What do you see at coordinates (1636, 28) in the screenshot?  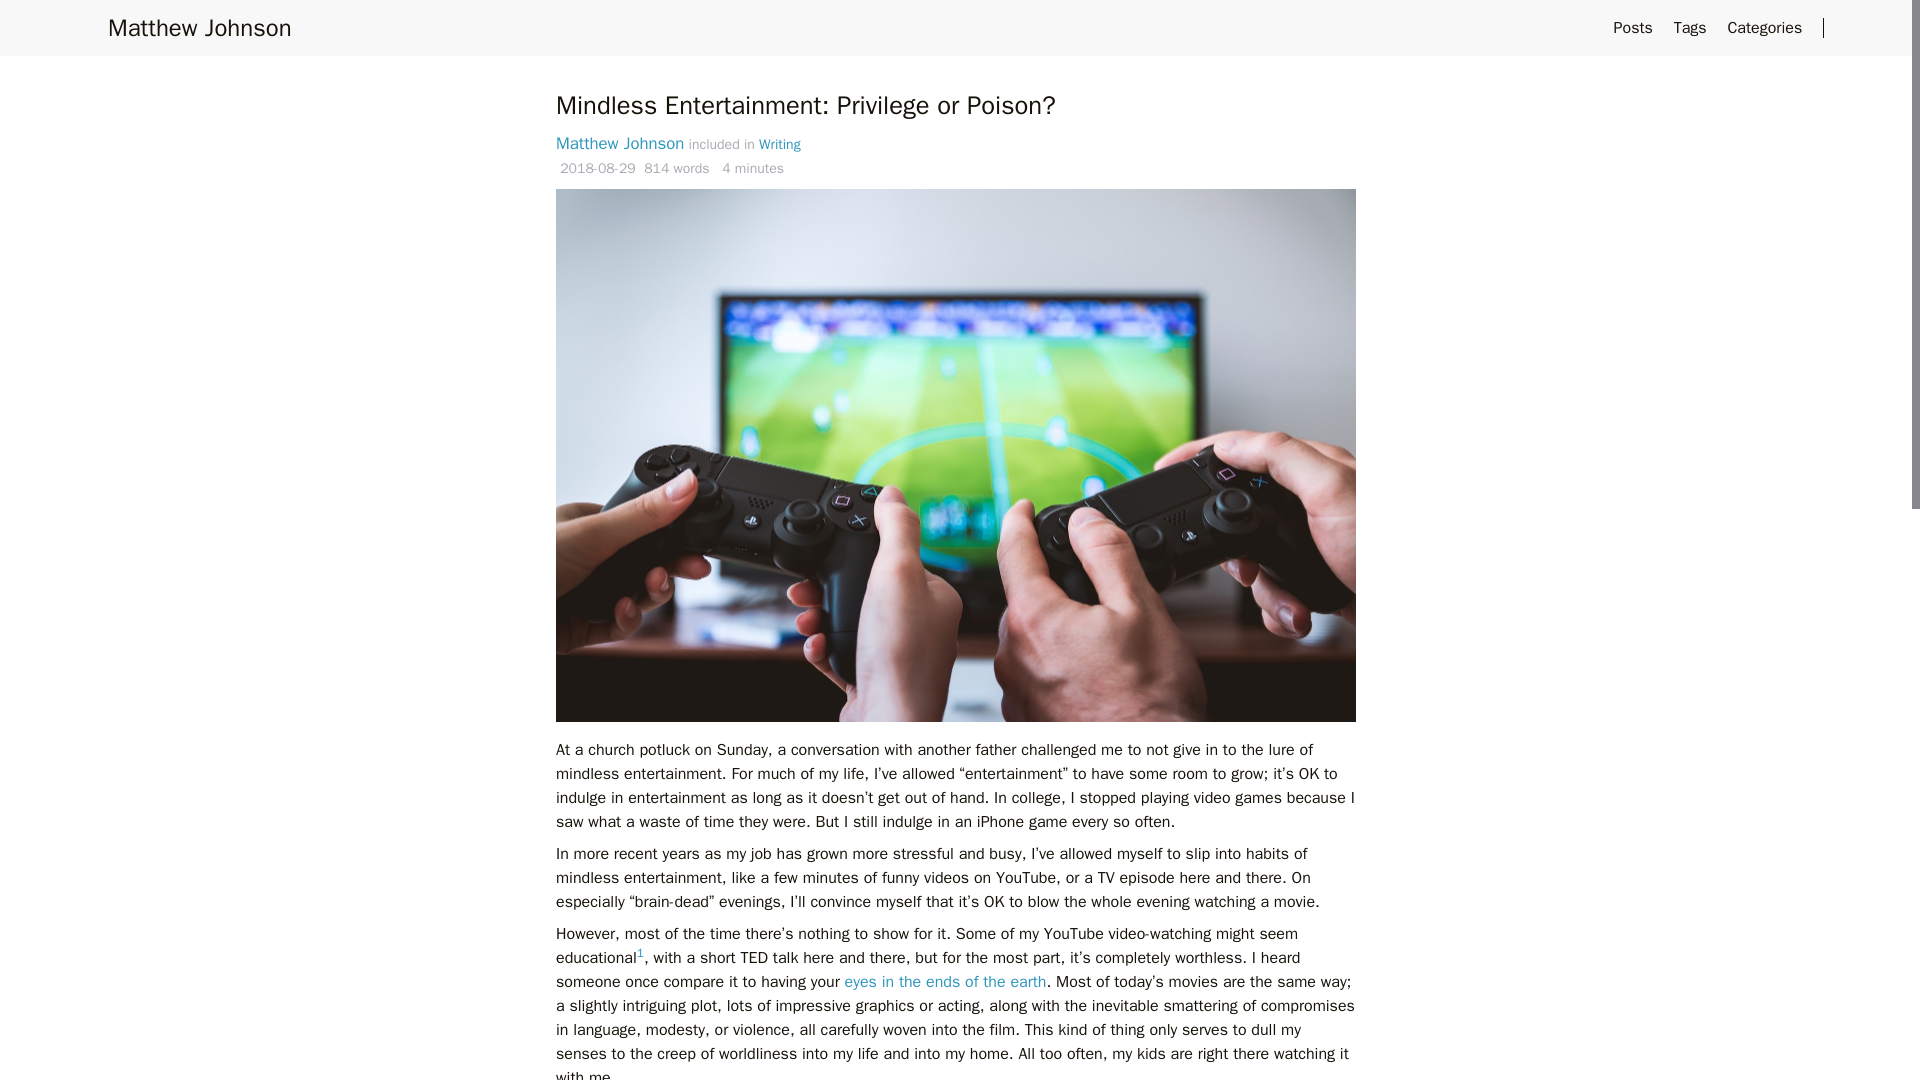 I see `Posts` at bounding box center [1636, 28].